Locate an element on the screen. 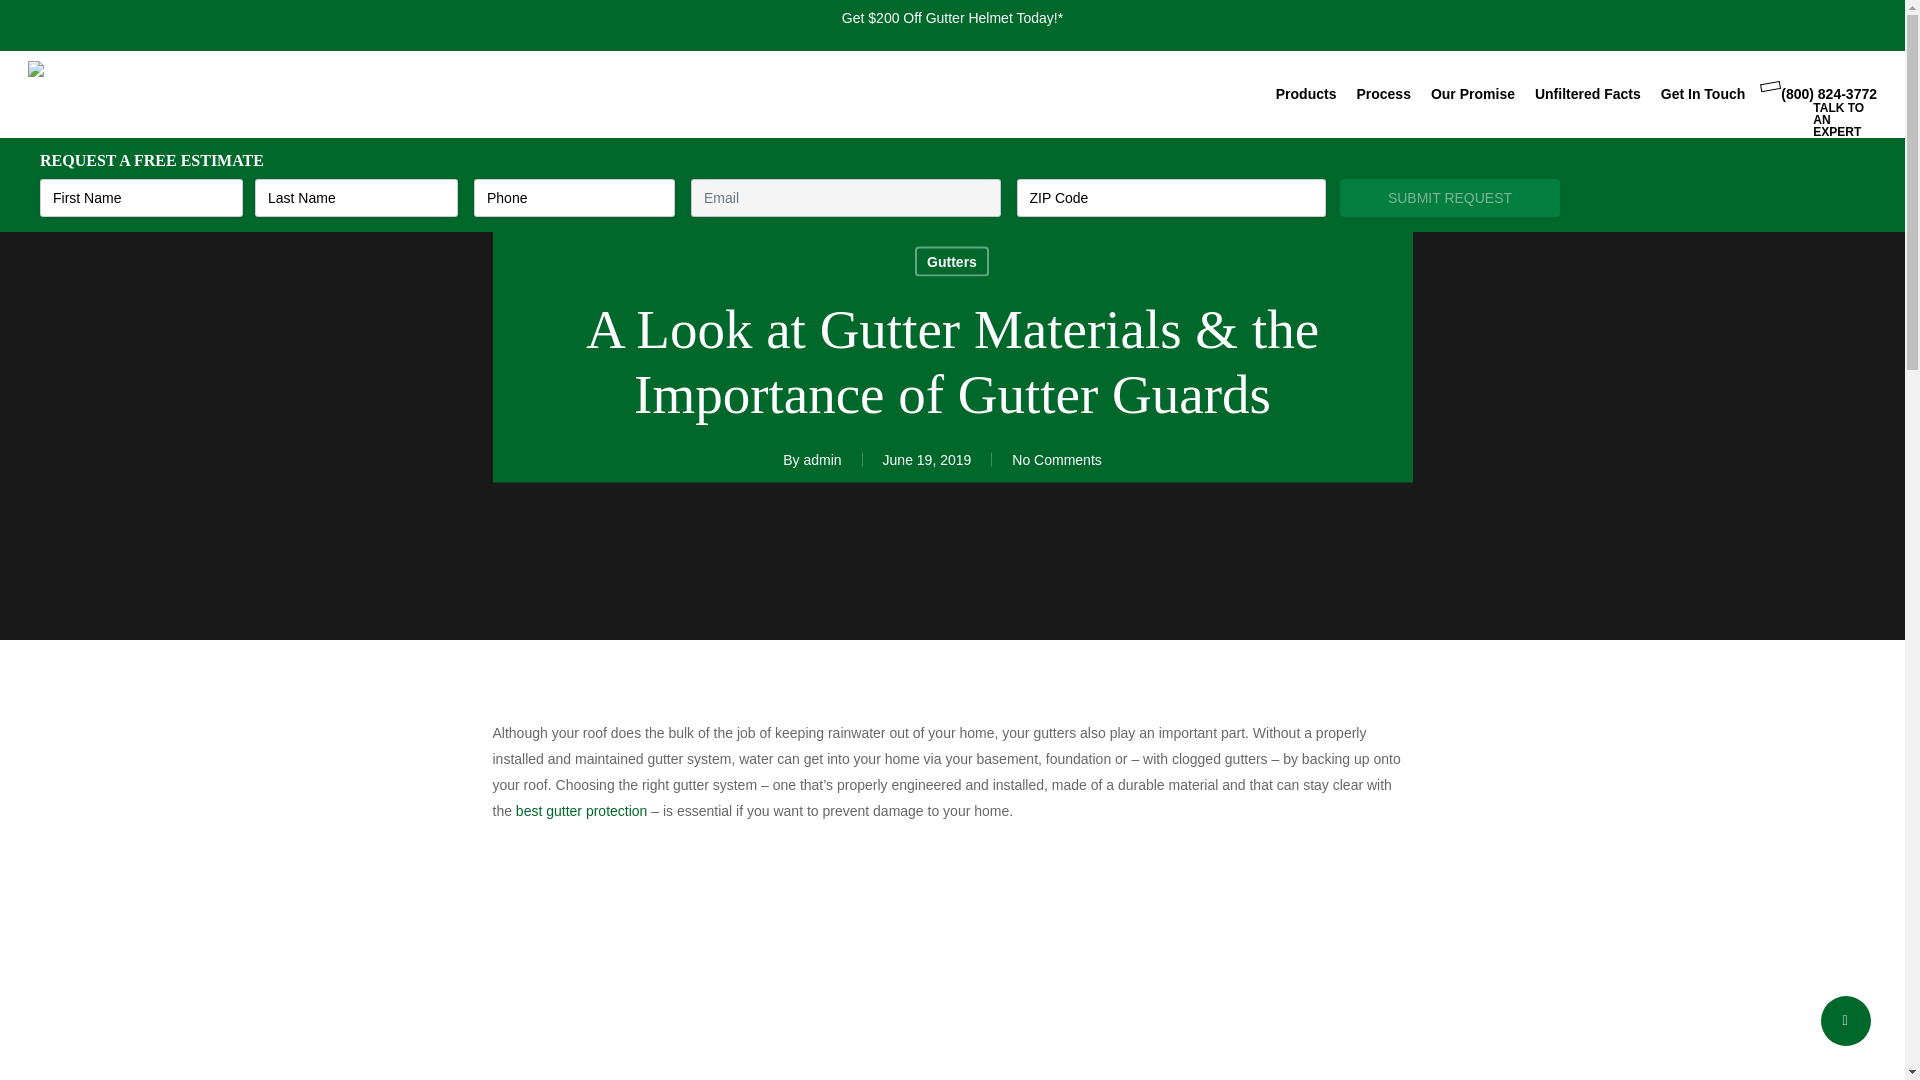 This screenshot has width=1920, height=1080. No Comments is located at coordinates (1056, 460).